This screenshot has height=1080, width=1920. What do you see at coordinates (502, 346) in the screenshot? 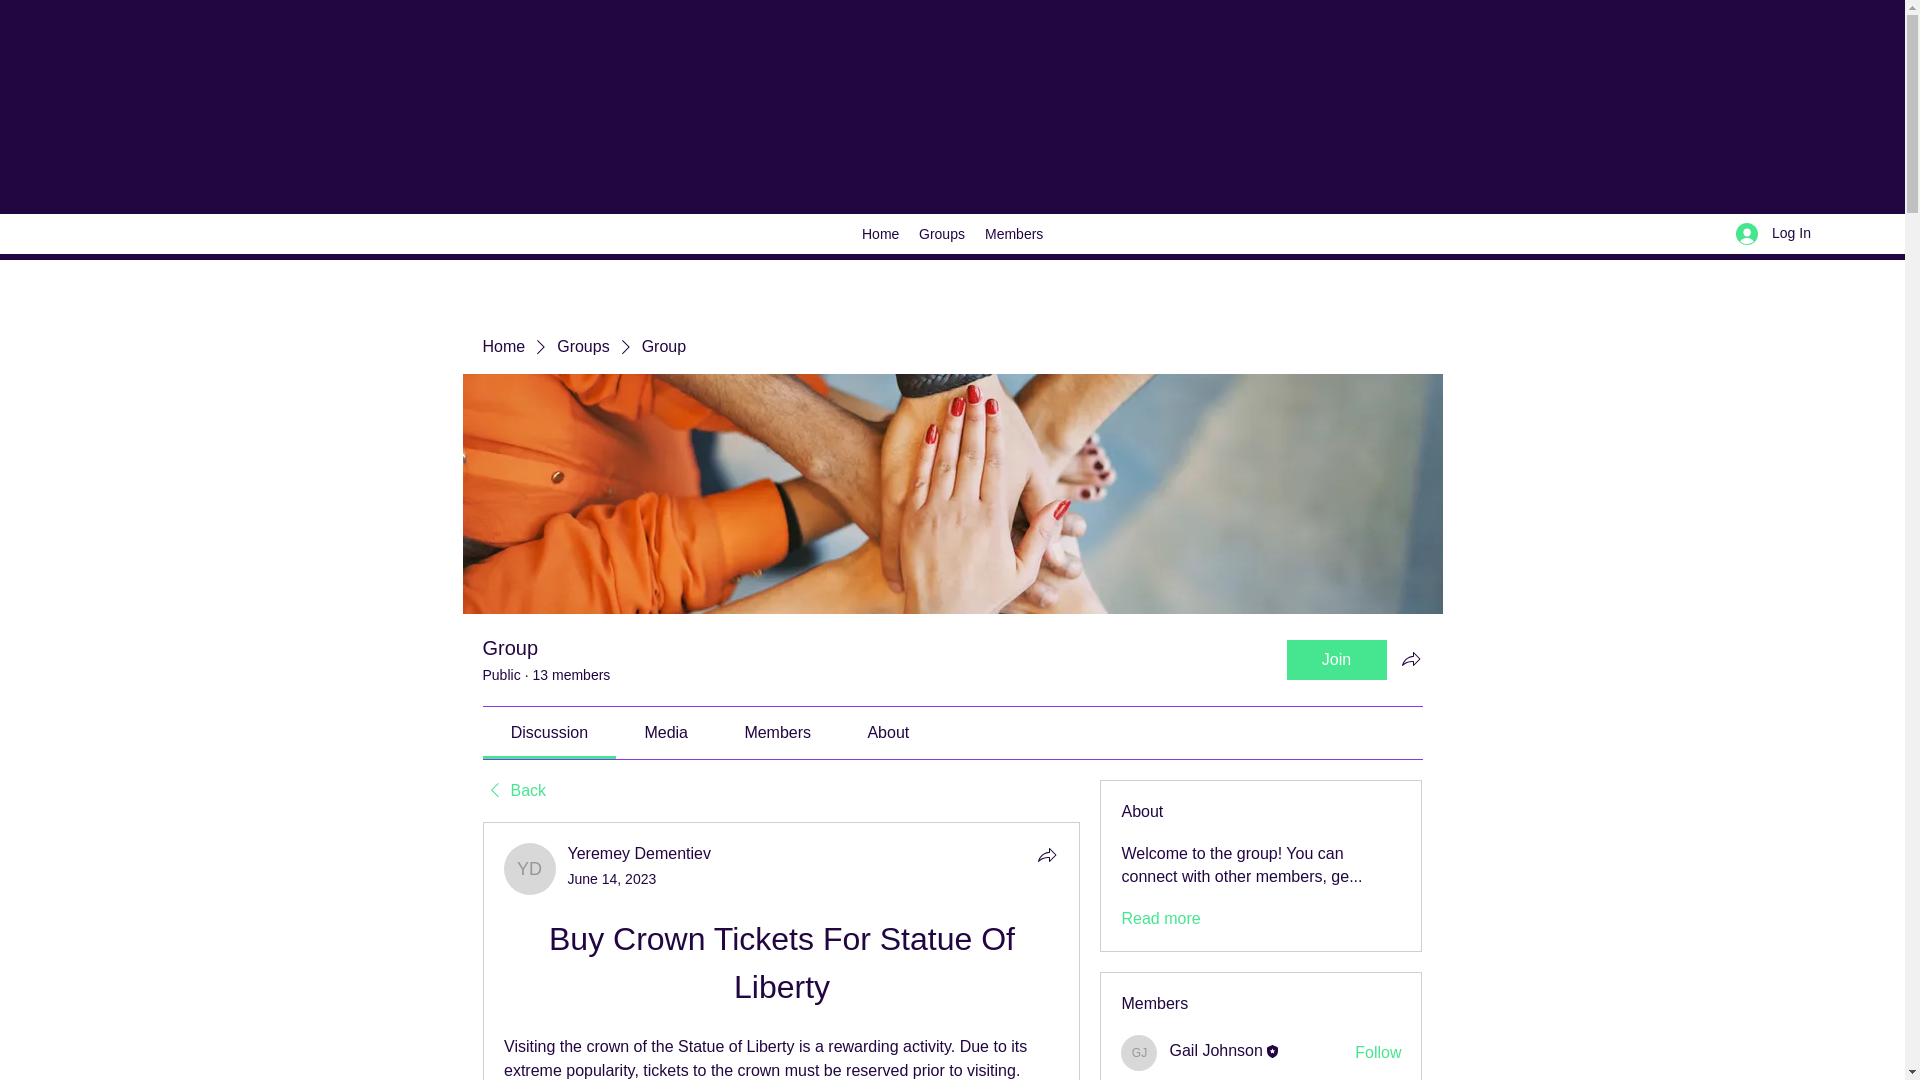
I see `Home` at bounding box center [502, 346].